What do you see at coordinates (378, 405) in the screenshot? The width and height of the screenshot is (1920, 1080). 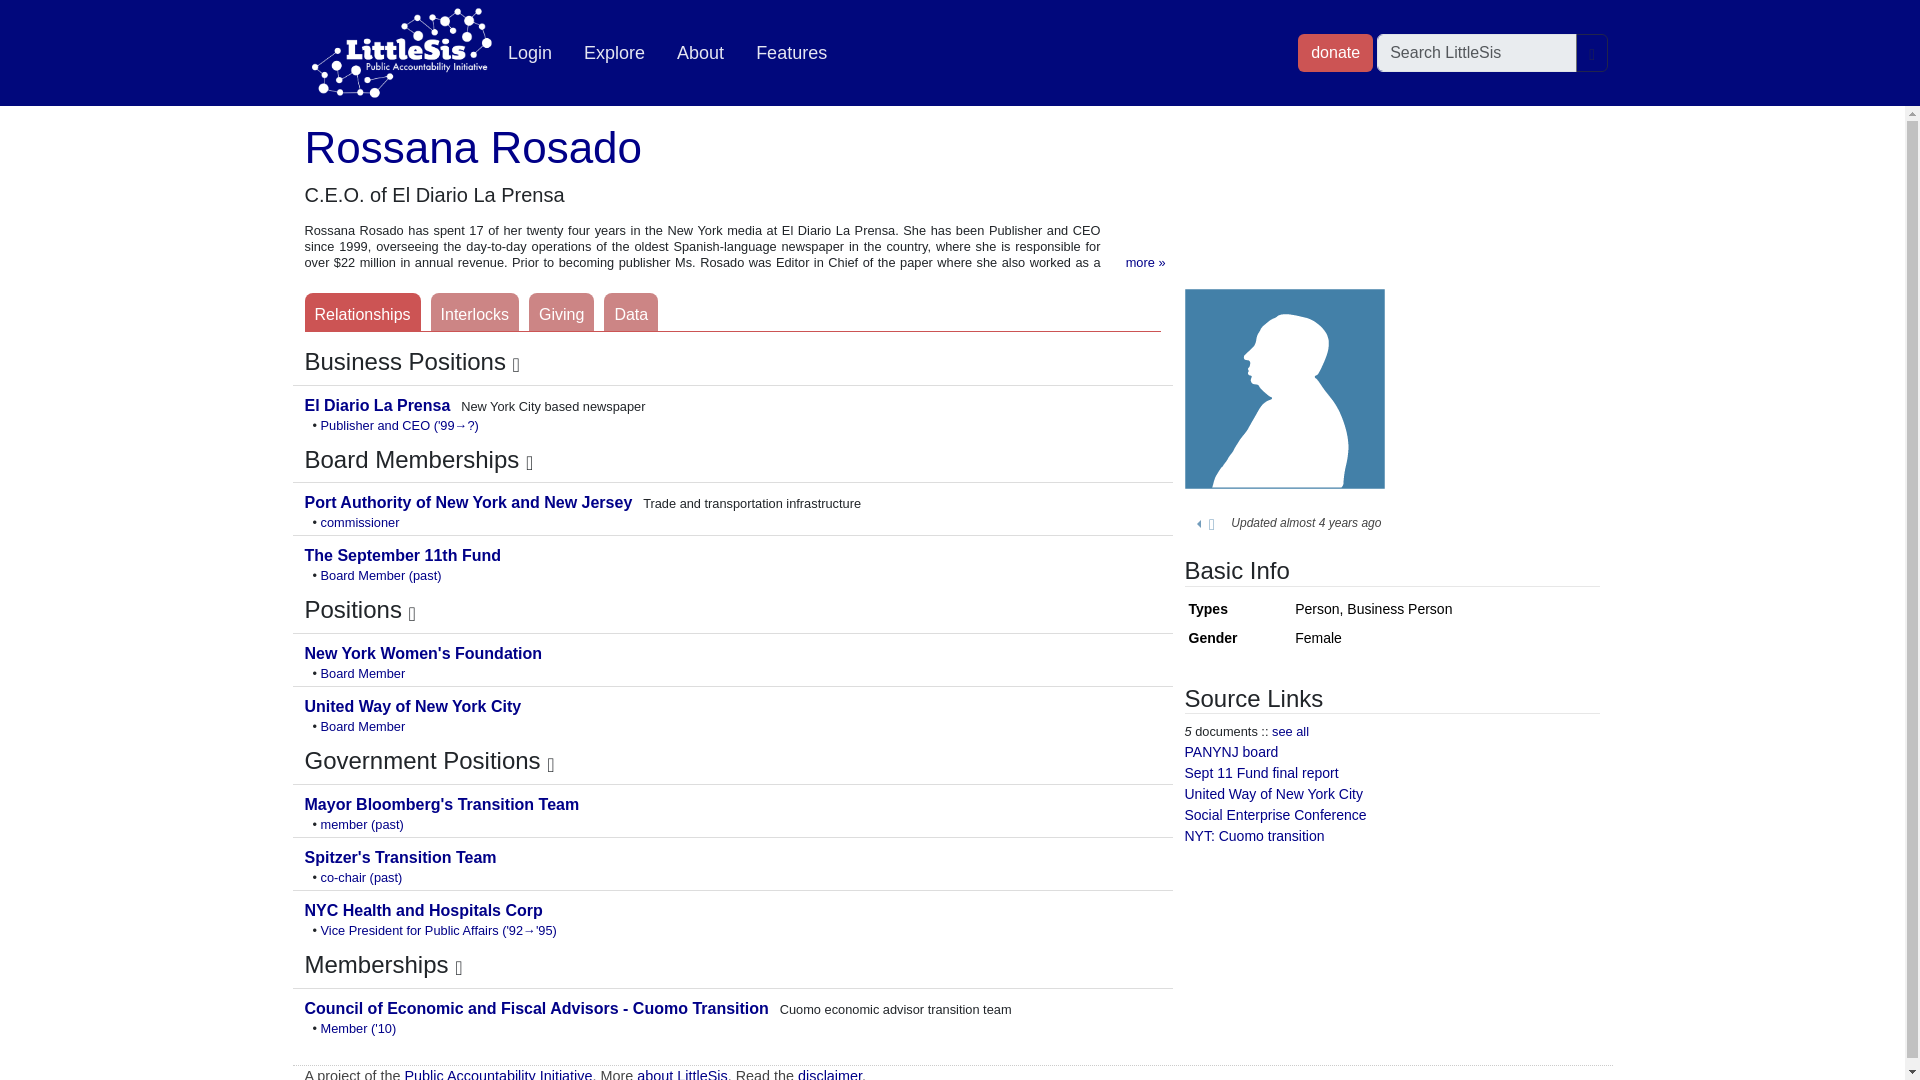 I see `New York City based newspaper` at bounding box center [378, 405].